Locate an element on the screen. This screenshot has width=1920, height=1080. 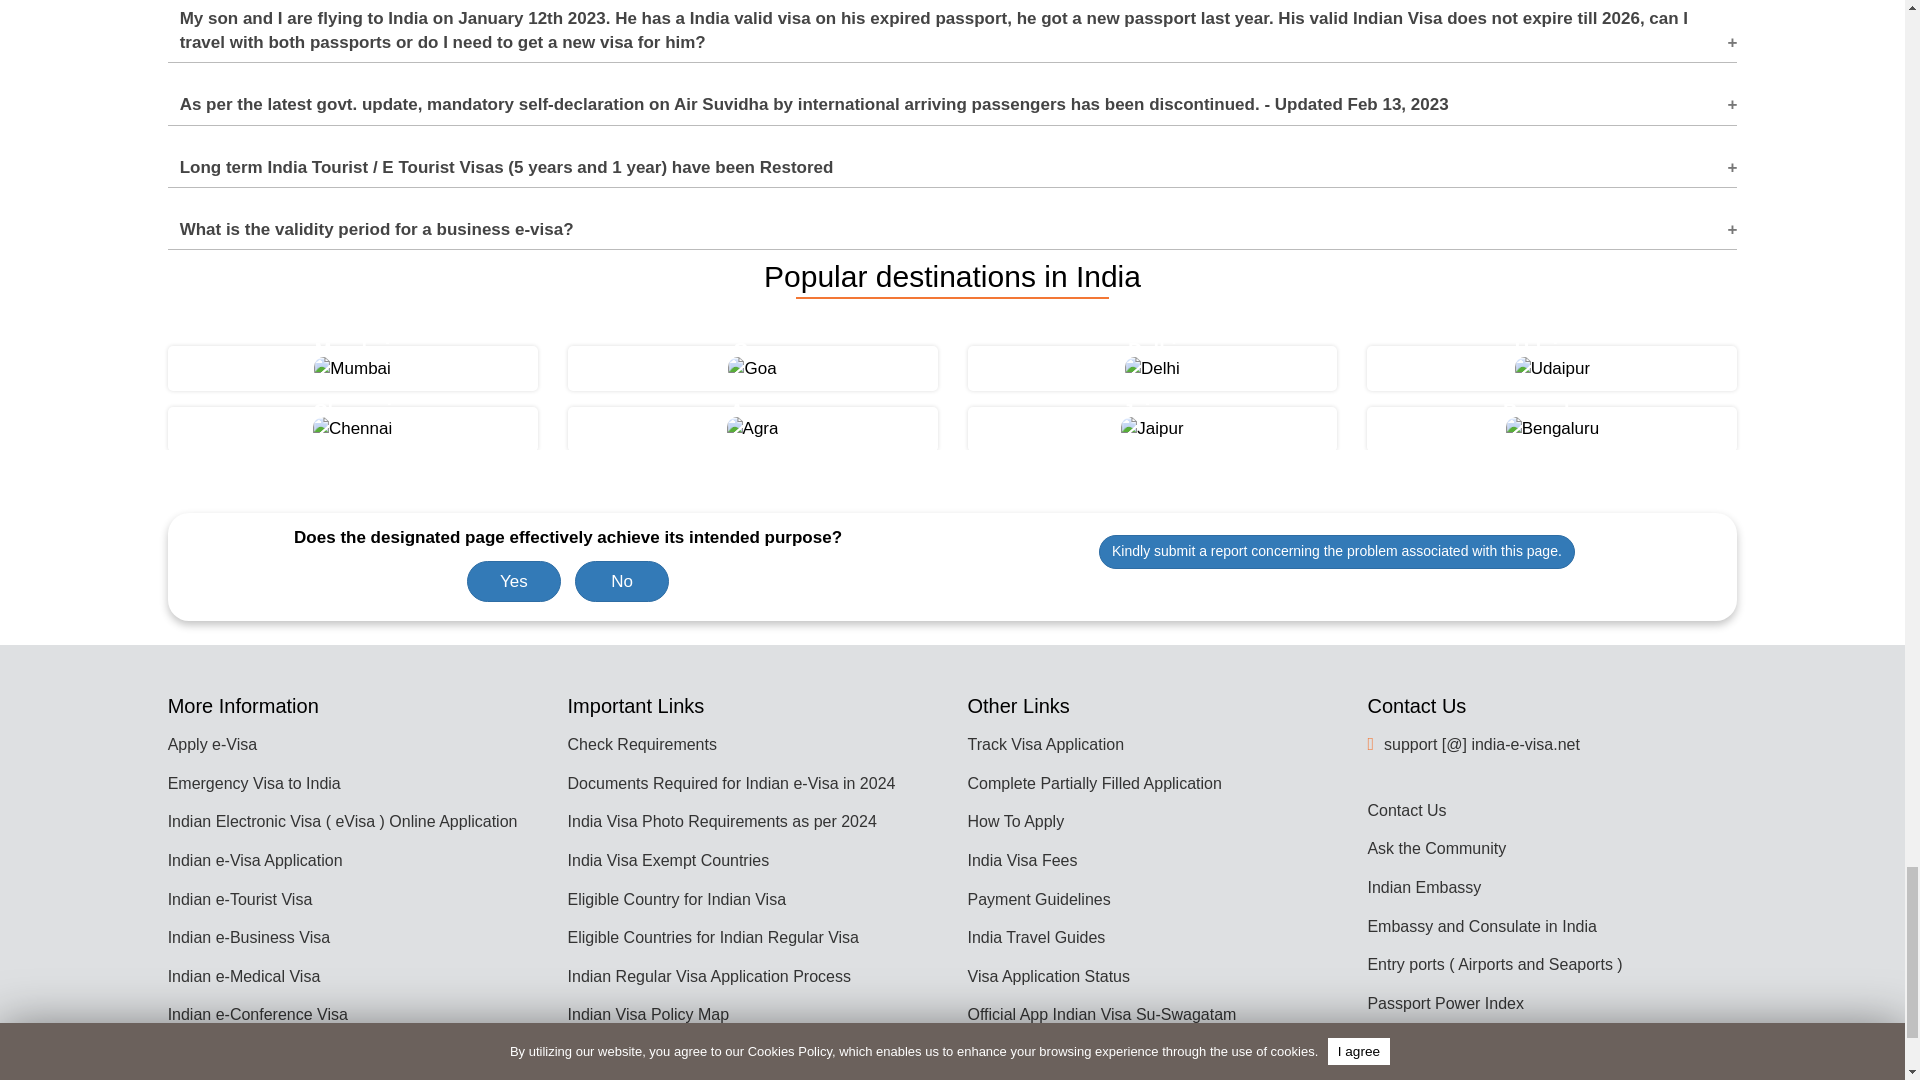
No is located at coordinates (621, 580).